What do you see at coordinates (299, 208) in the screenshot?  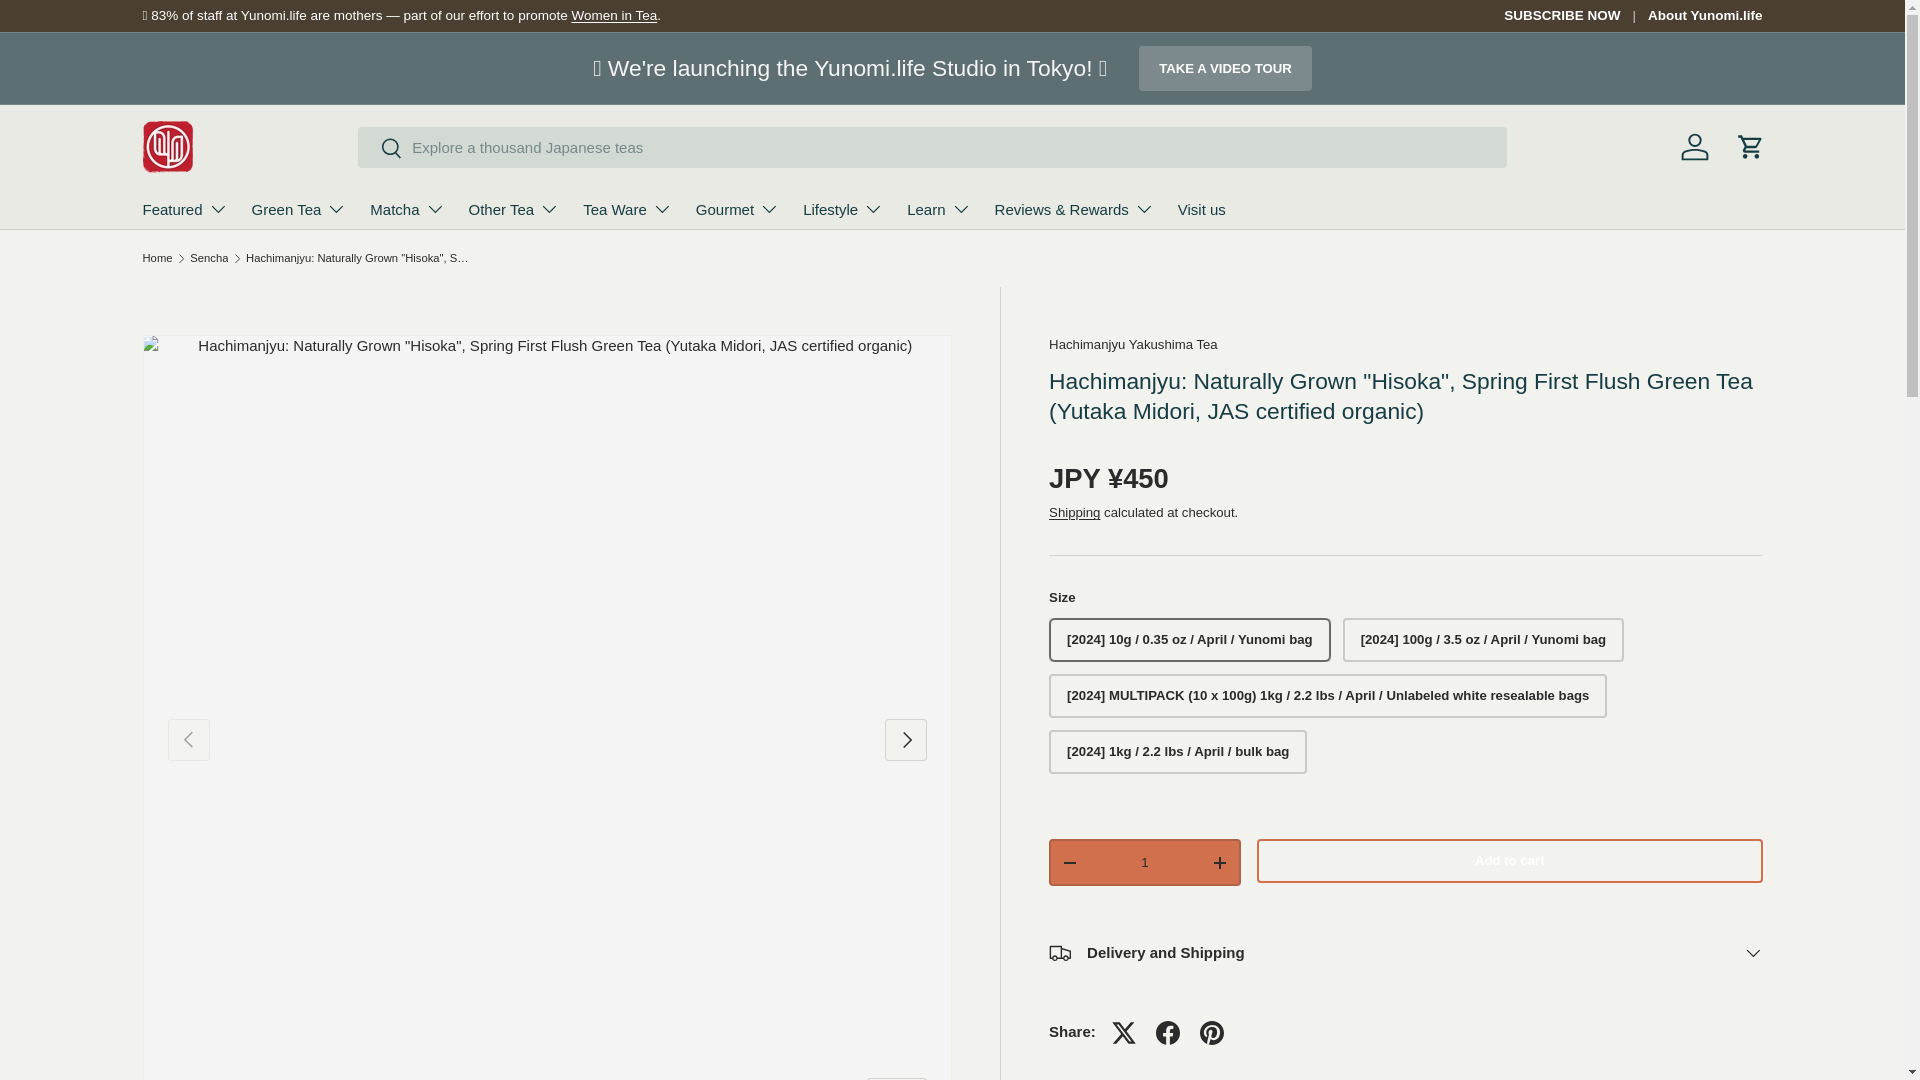 I see `Green Tea` at bounding box center [299, 208].